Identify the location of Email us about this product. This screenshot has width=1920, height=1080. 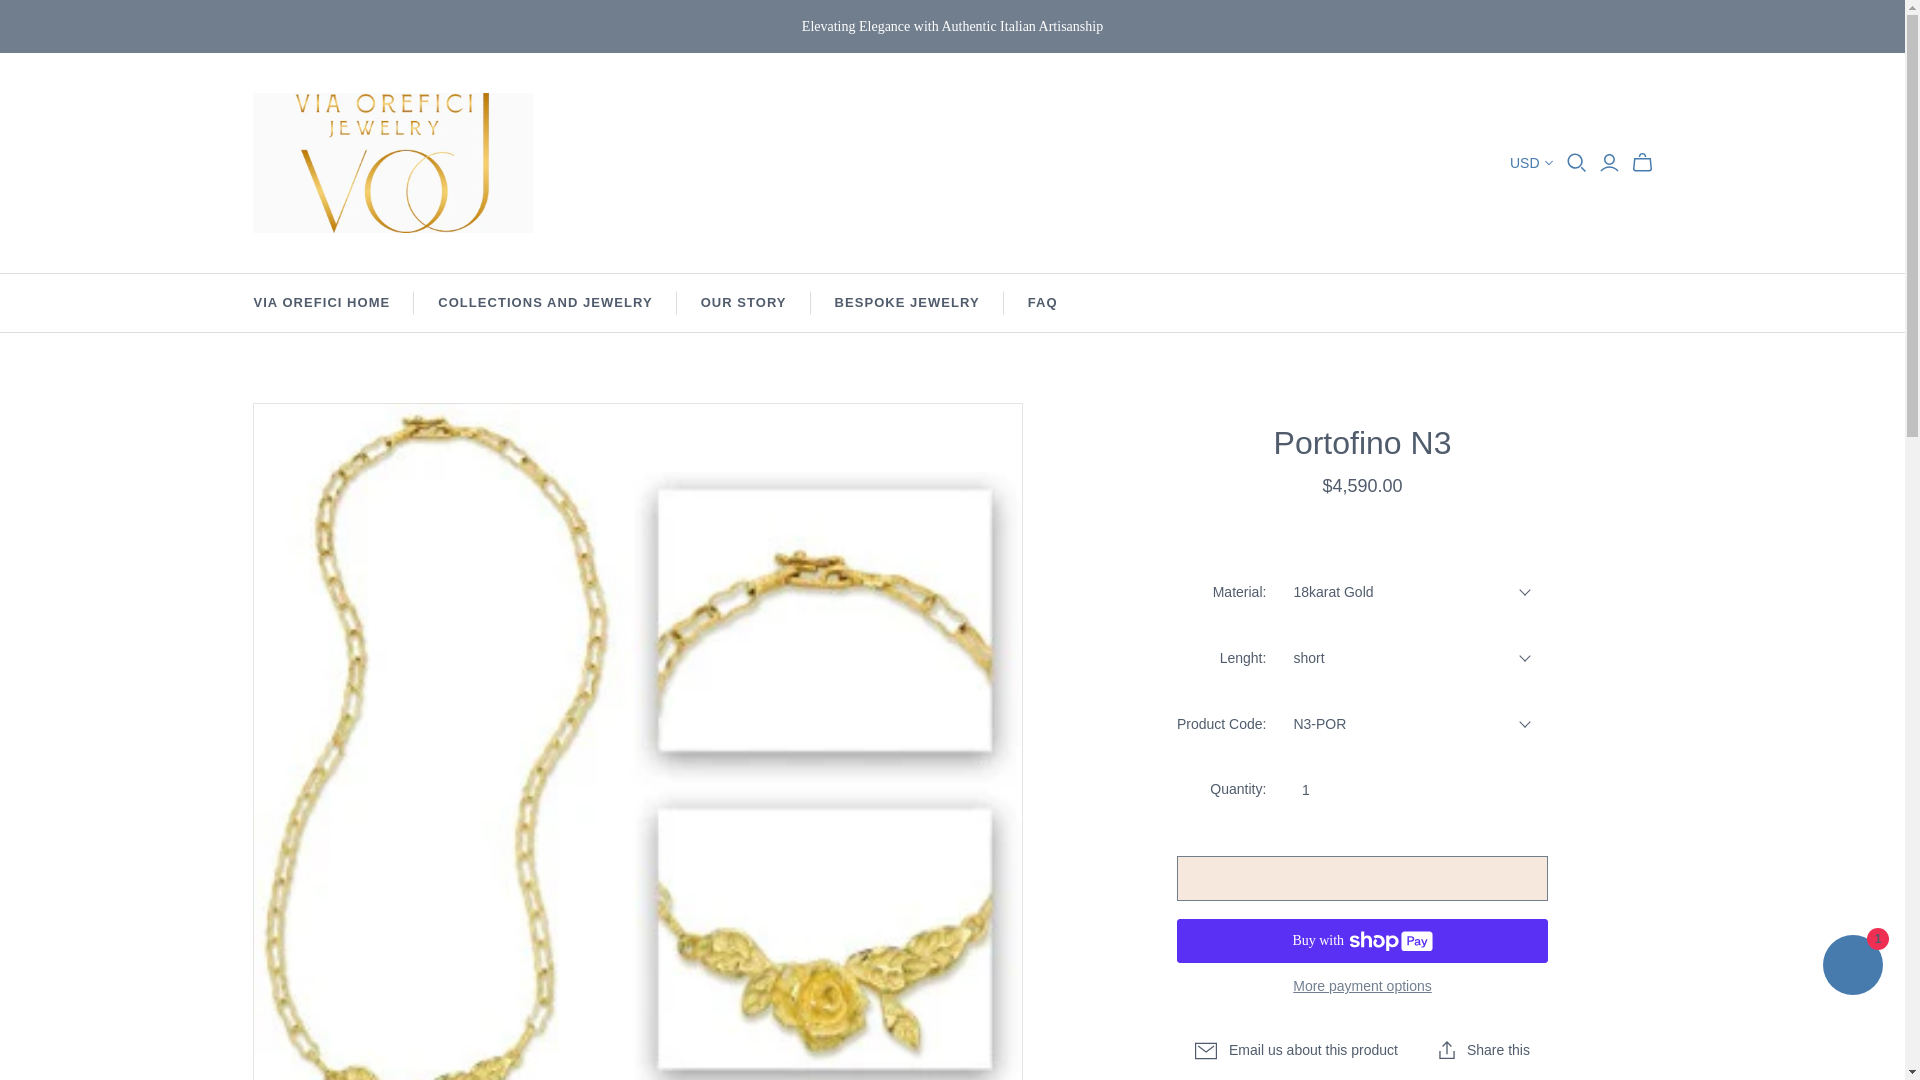
(1296, 1050).